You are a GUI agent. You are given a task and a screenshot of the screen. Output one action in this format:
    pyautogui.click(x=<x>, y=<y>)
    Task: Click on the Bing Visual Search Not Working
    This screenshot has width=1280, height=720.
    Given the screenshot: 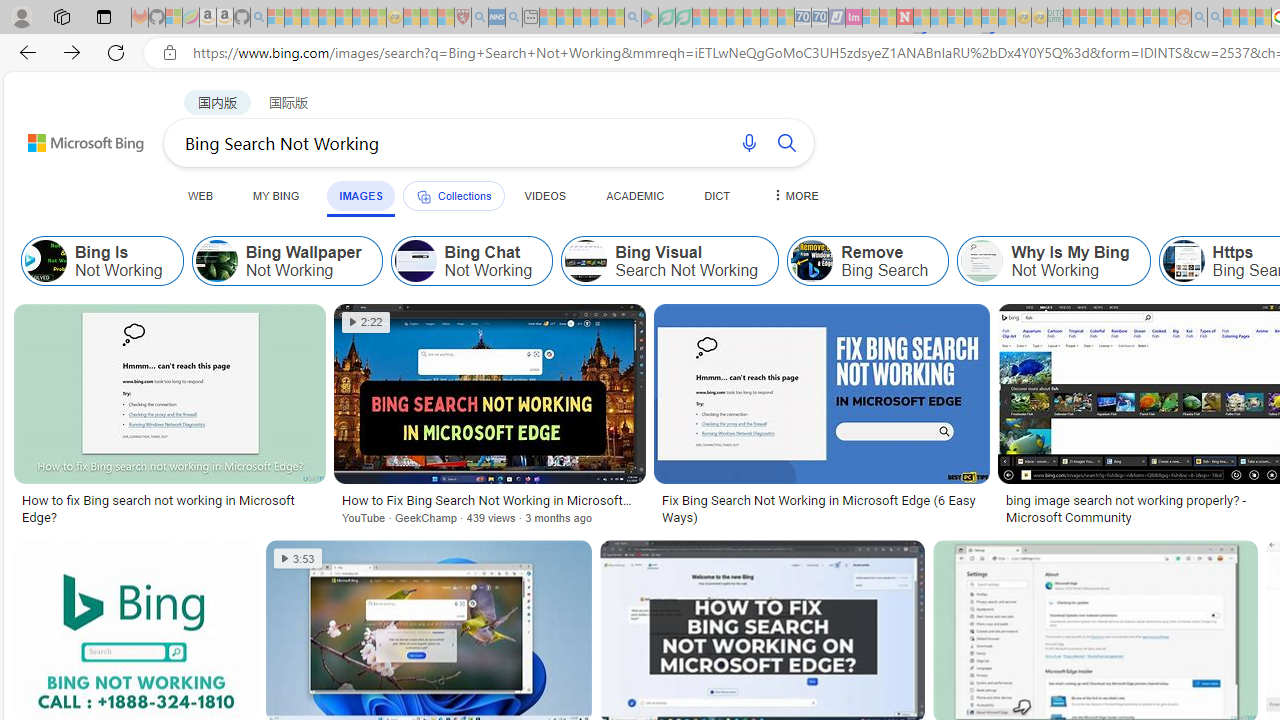 What is the action you would take?
    pyautogui.click(x=586, y=260)
    